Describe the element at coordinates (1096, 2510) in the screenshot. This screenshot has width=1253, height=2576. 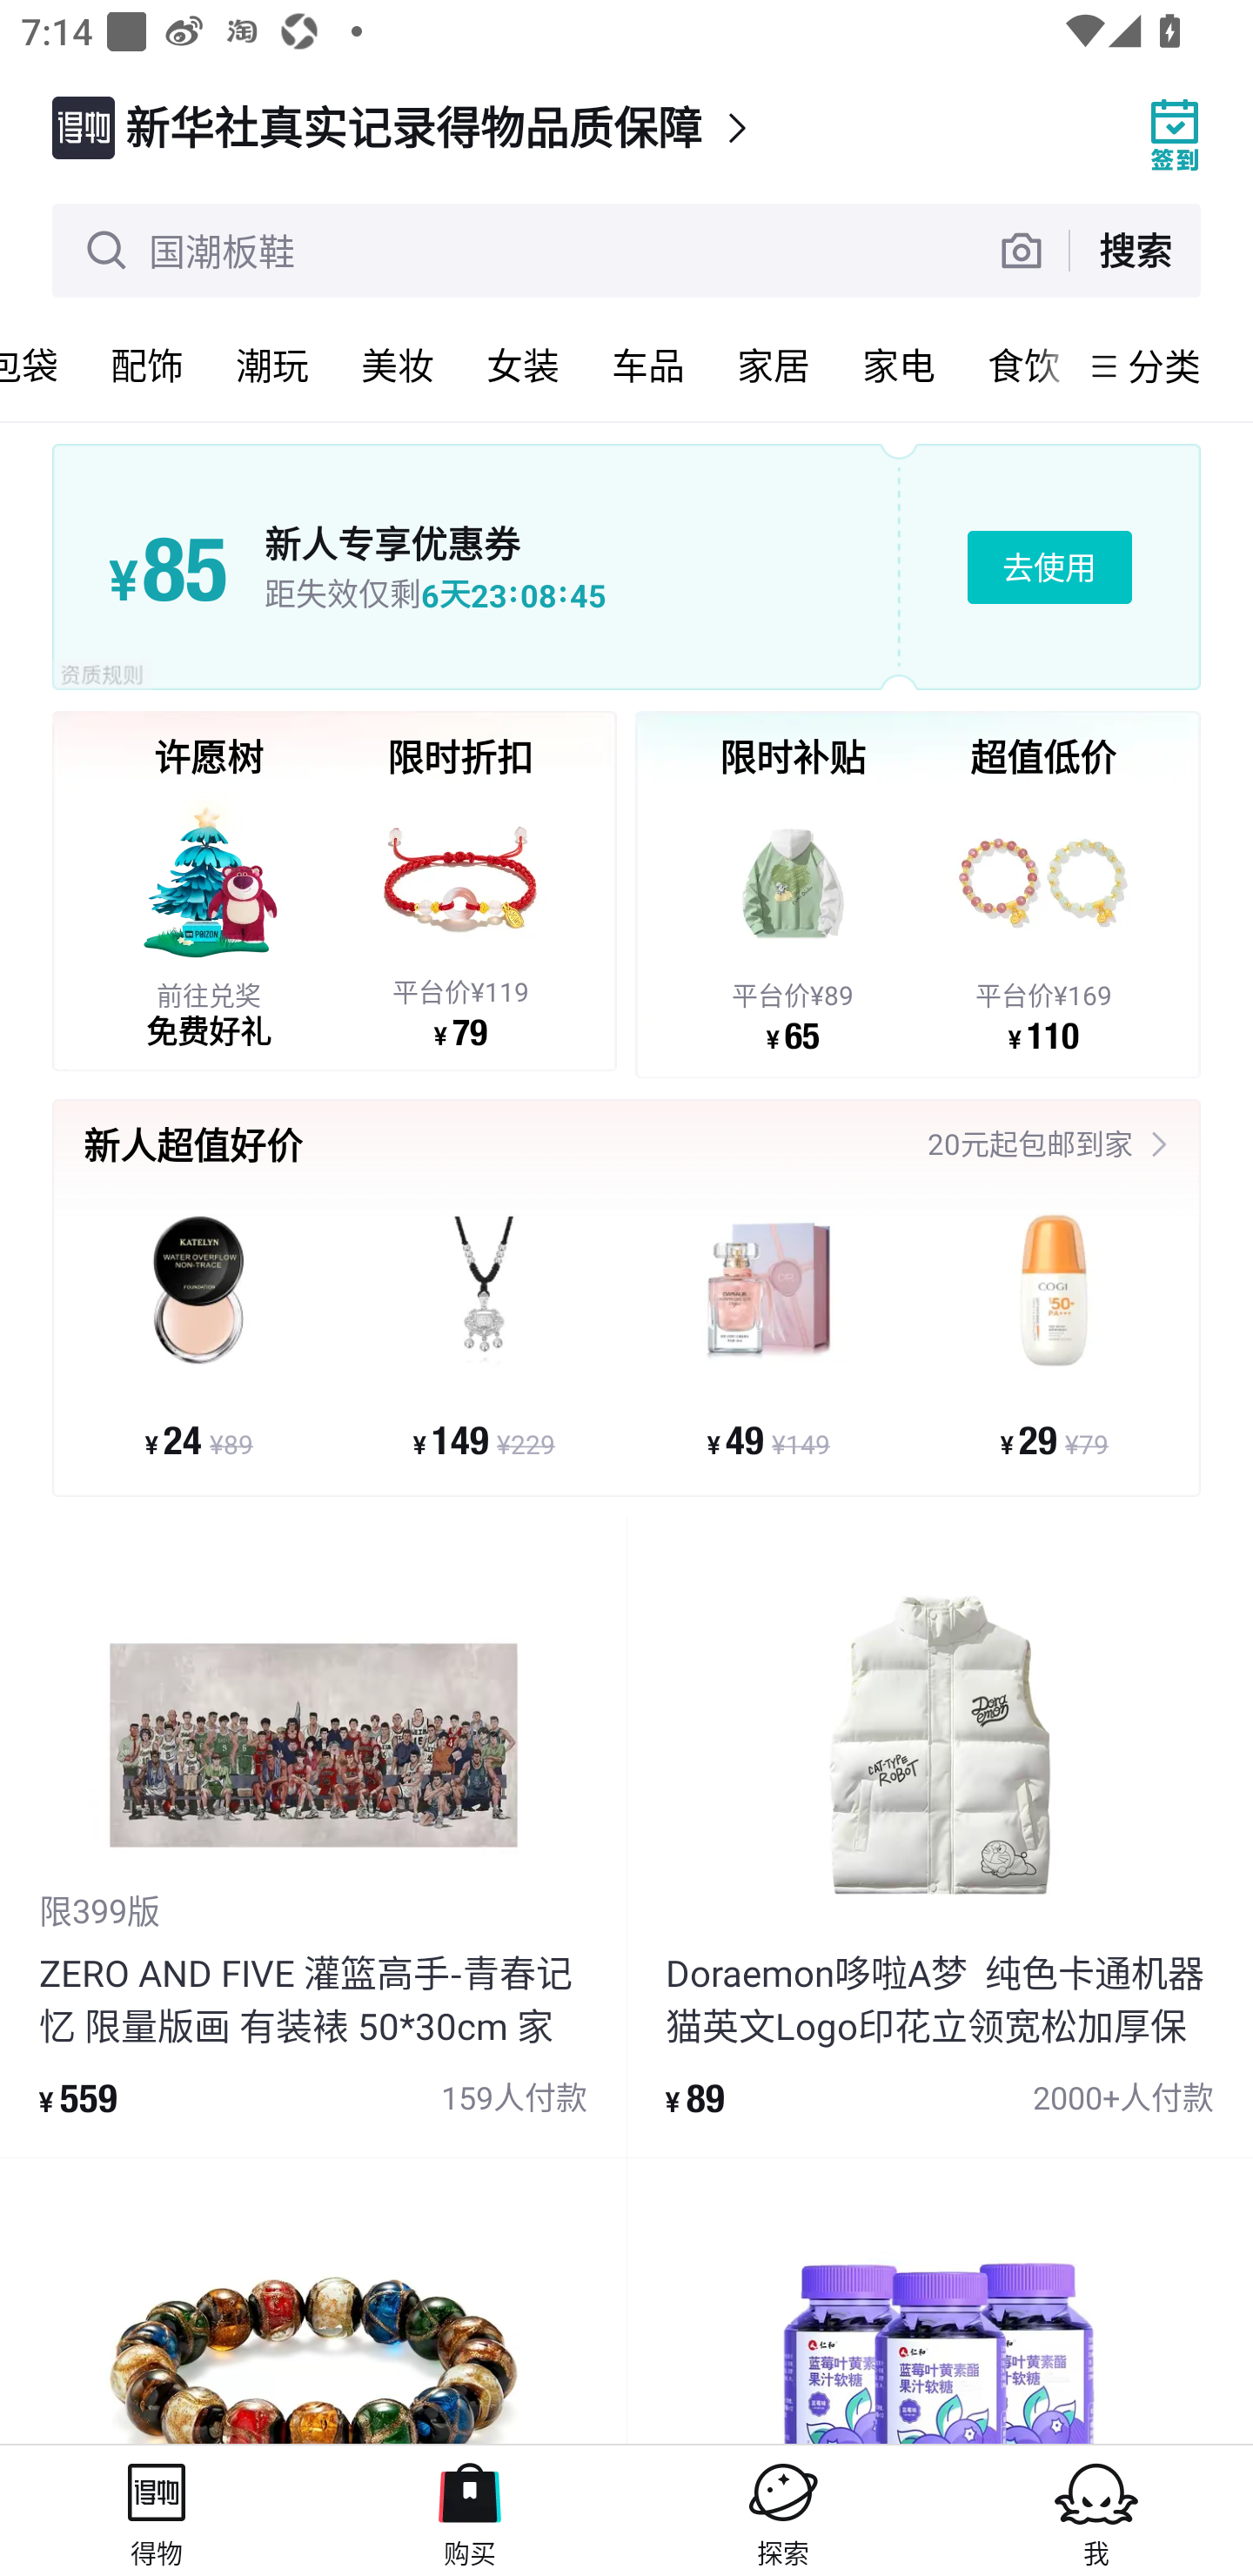
I see `我` at that location.